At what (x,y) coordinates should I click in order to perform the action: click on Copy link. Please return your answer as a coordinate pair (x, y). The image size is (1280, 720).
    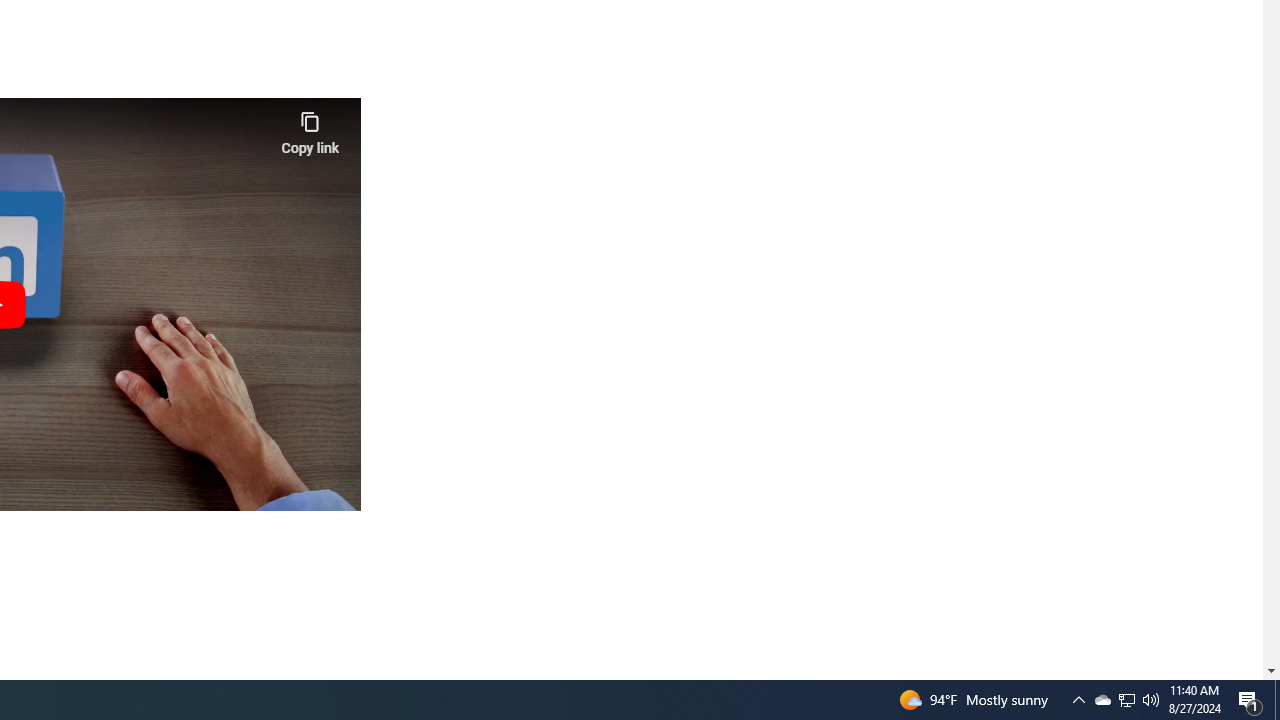
    Looking at the image, I should click on (310, 128).